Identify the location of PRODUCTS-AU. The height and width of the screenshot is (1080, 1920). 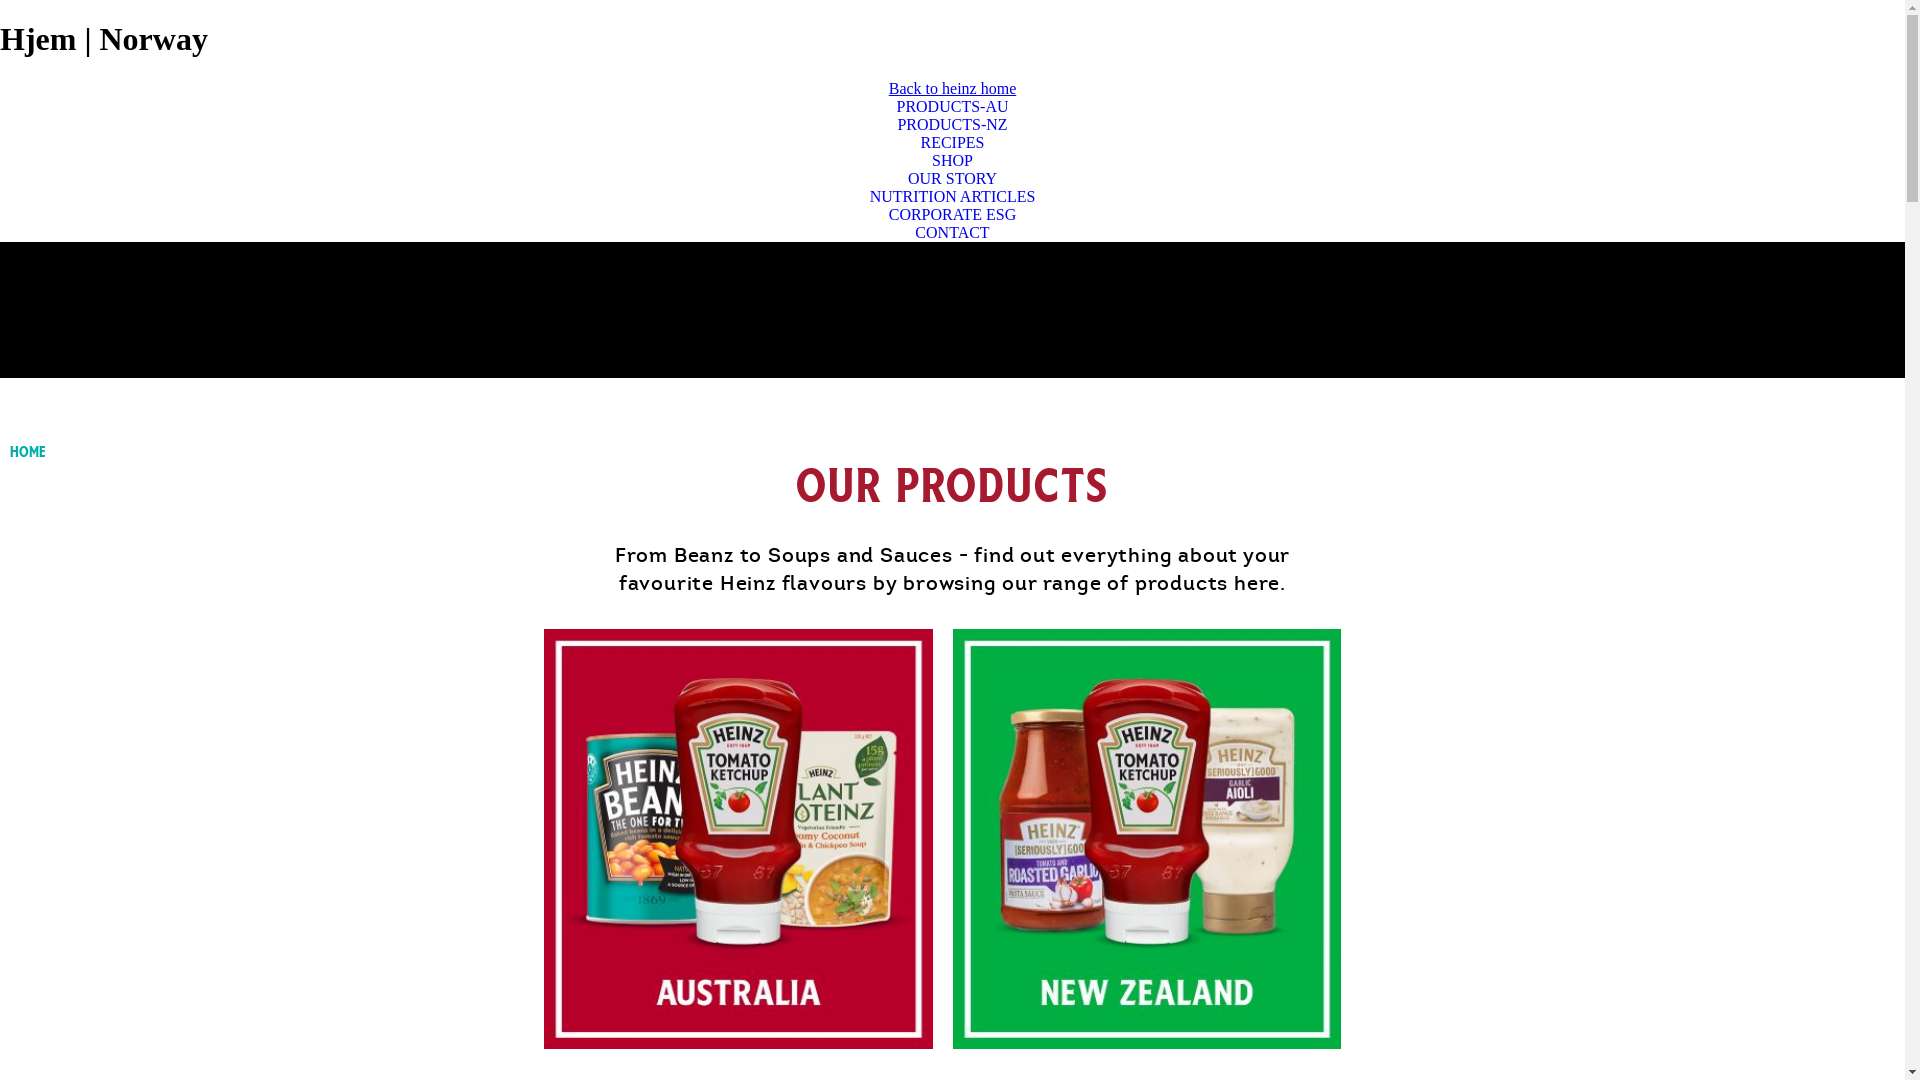
(952, 107).